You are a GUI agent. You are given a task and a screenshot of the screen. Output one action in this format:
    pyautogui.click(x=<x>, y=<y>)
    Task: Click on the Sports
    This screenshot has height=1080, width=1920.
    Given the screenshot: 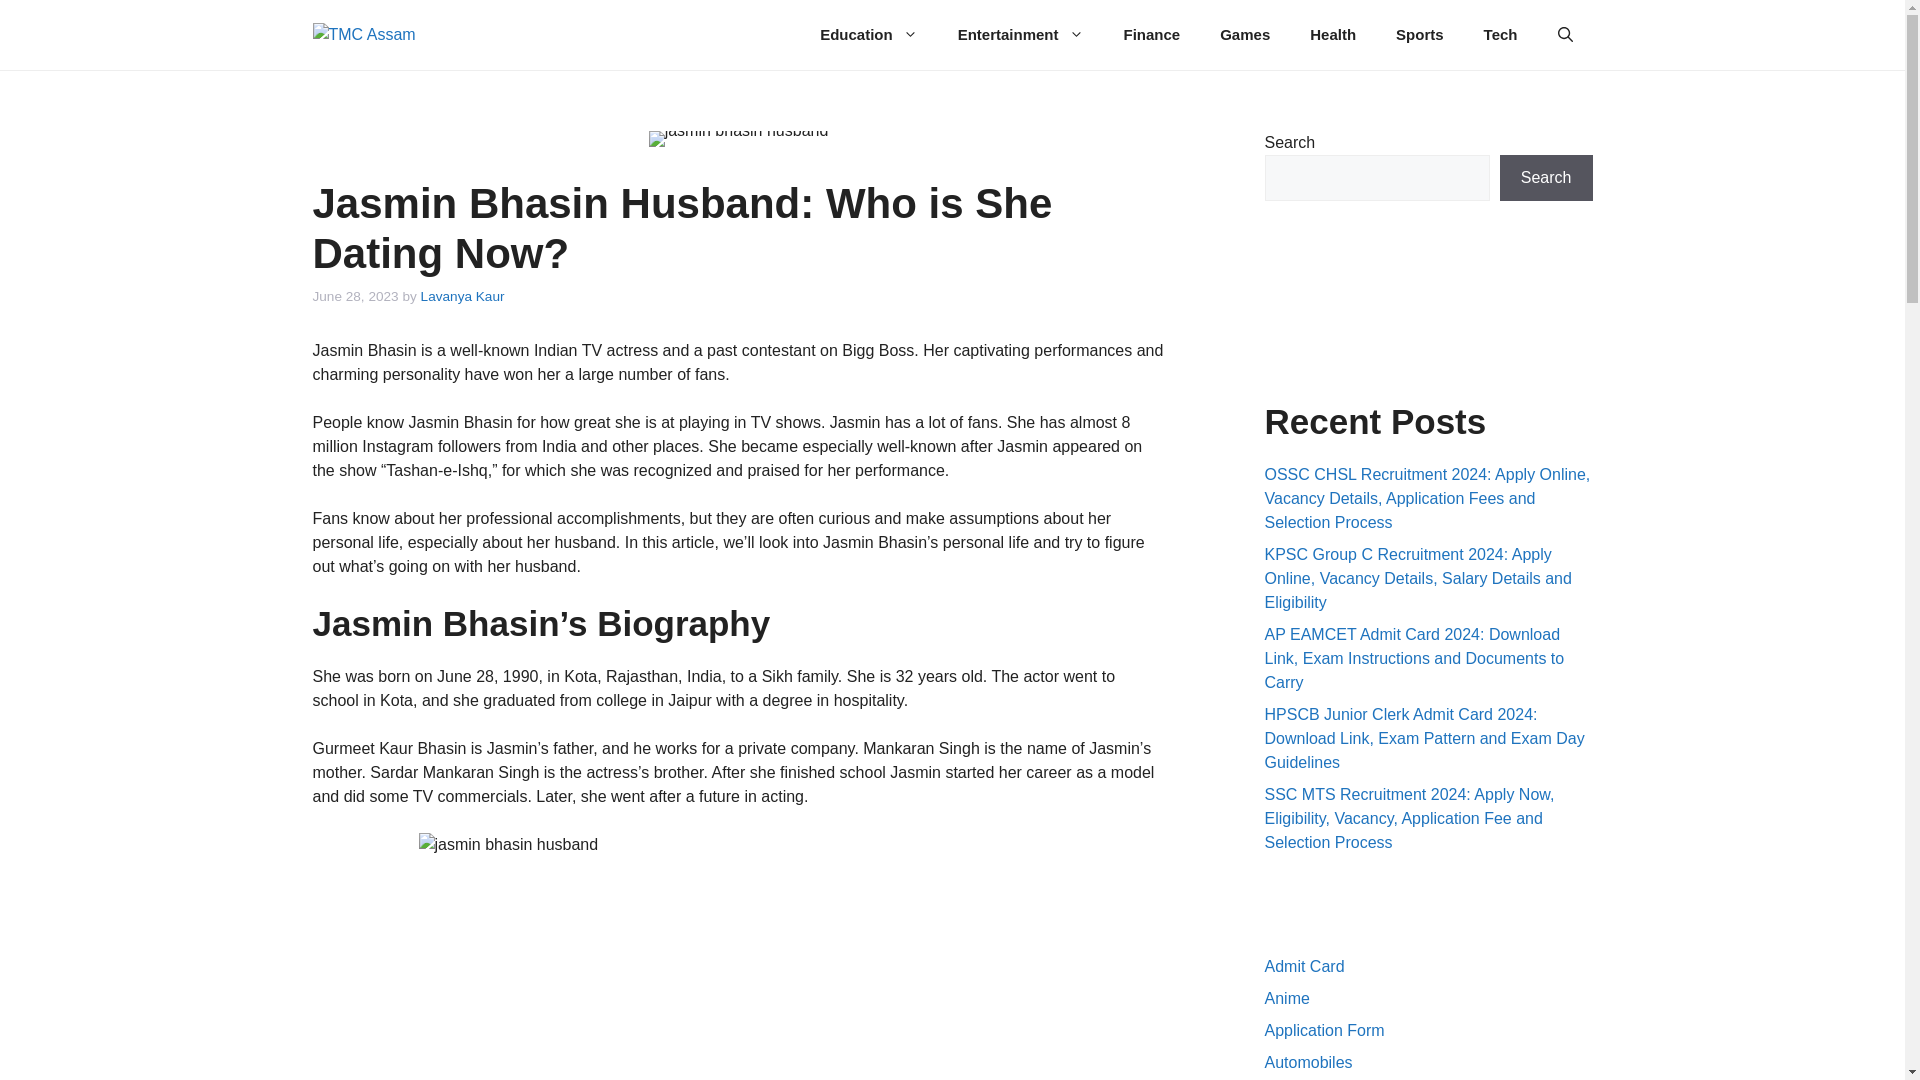 What is the action you would take?
    pyautogui.click(x=1420, y=34)
    